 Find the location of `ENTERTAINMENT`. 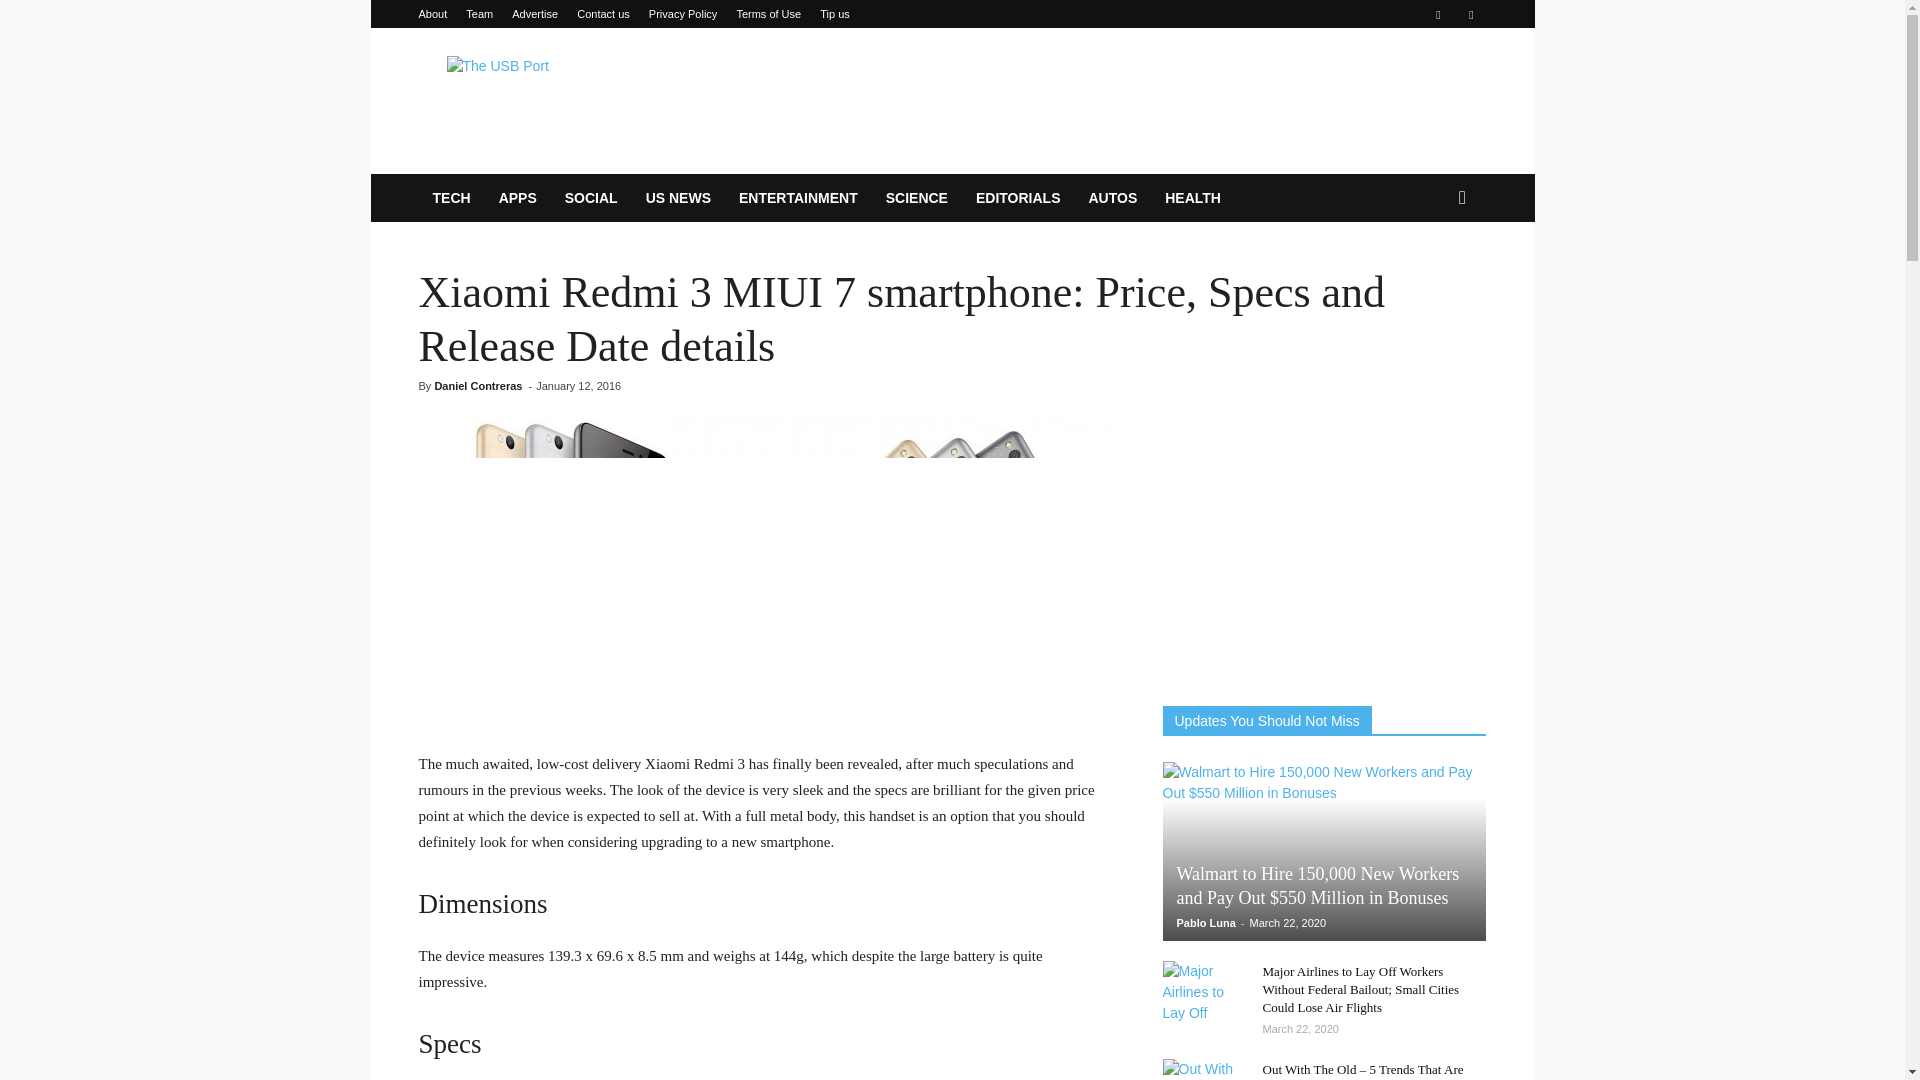

ENTERTAINMENT is located at coordinates (798, 198).